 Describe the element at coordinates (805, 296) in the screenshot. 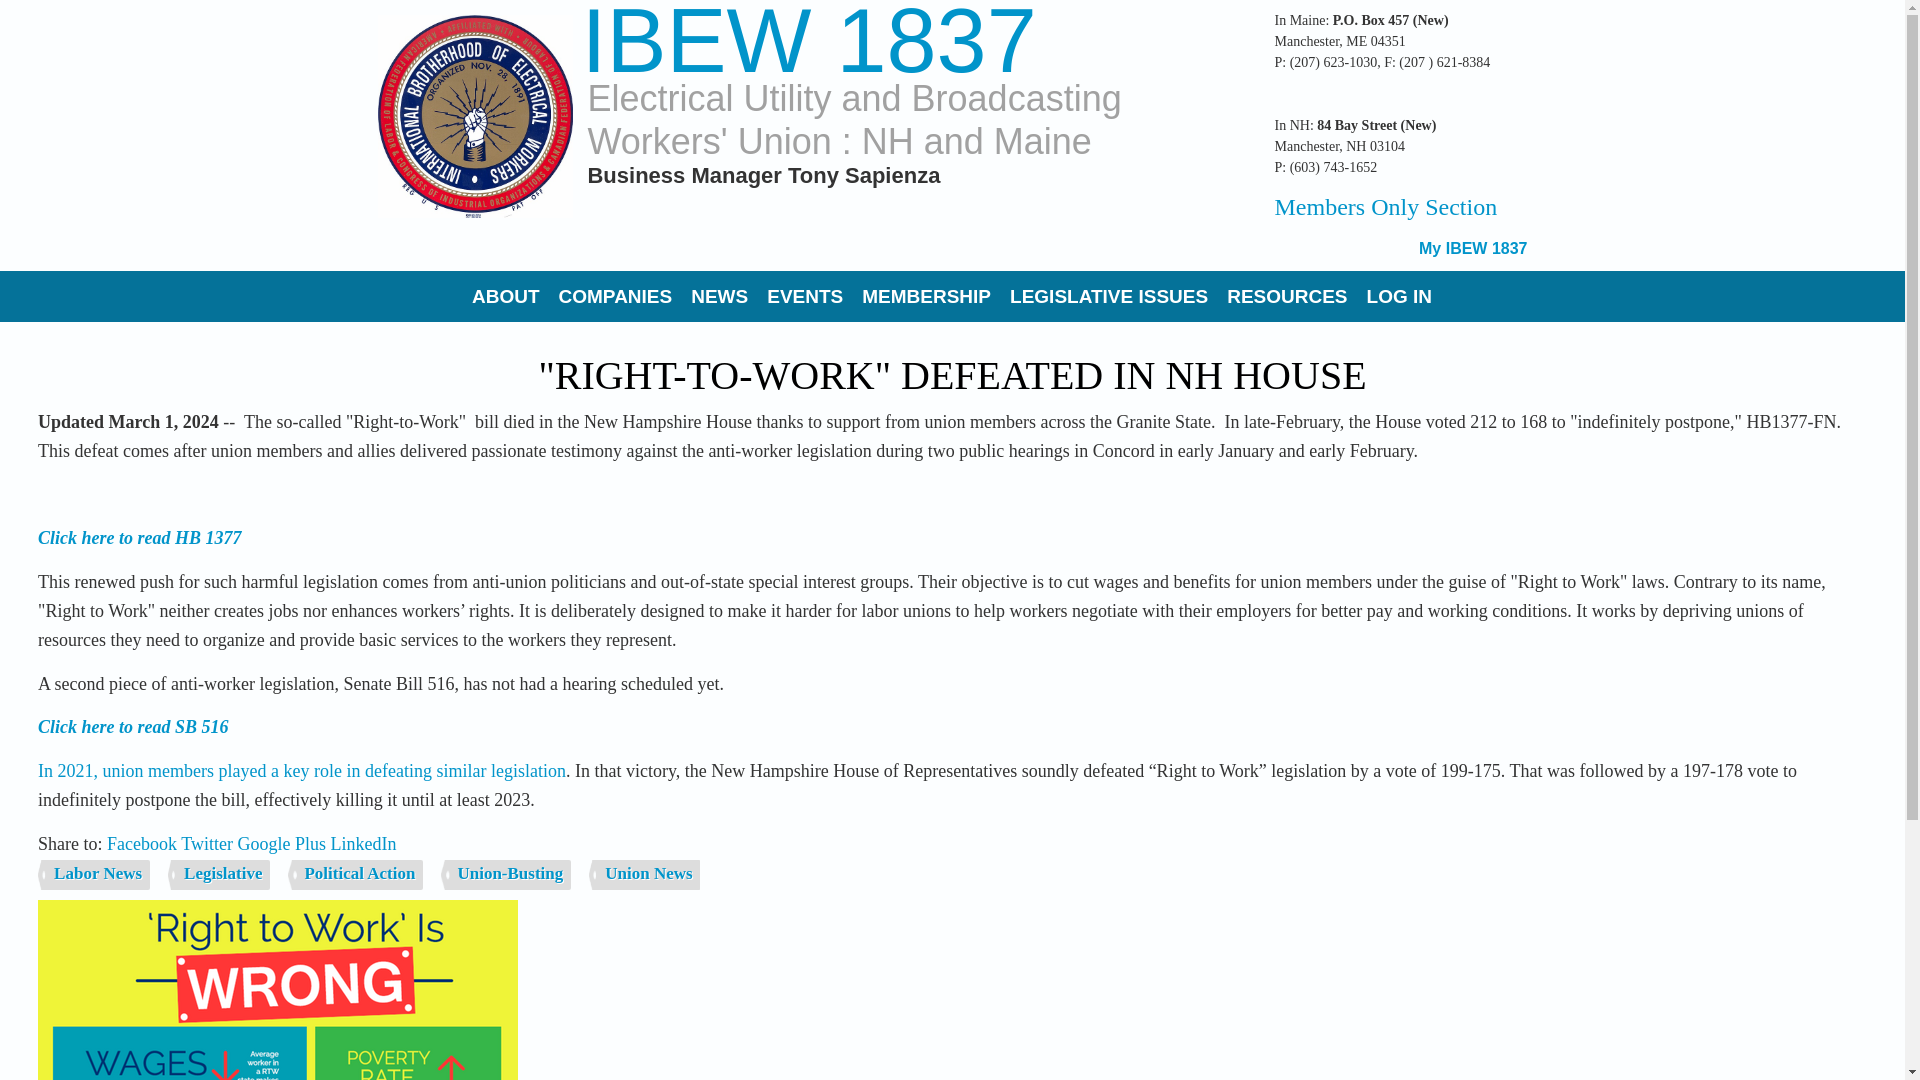

I see `EVENTS` at that location.